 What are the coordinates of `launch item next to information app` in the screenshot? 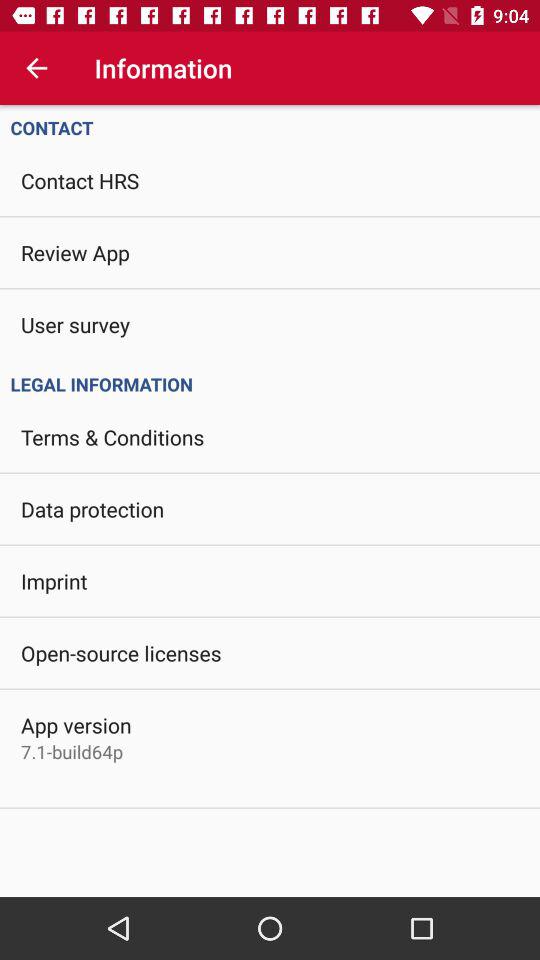 It's located at (36, 68).